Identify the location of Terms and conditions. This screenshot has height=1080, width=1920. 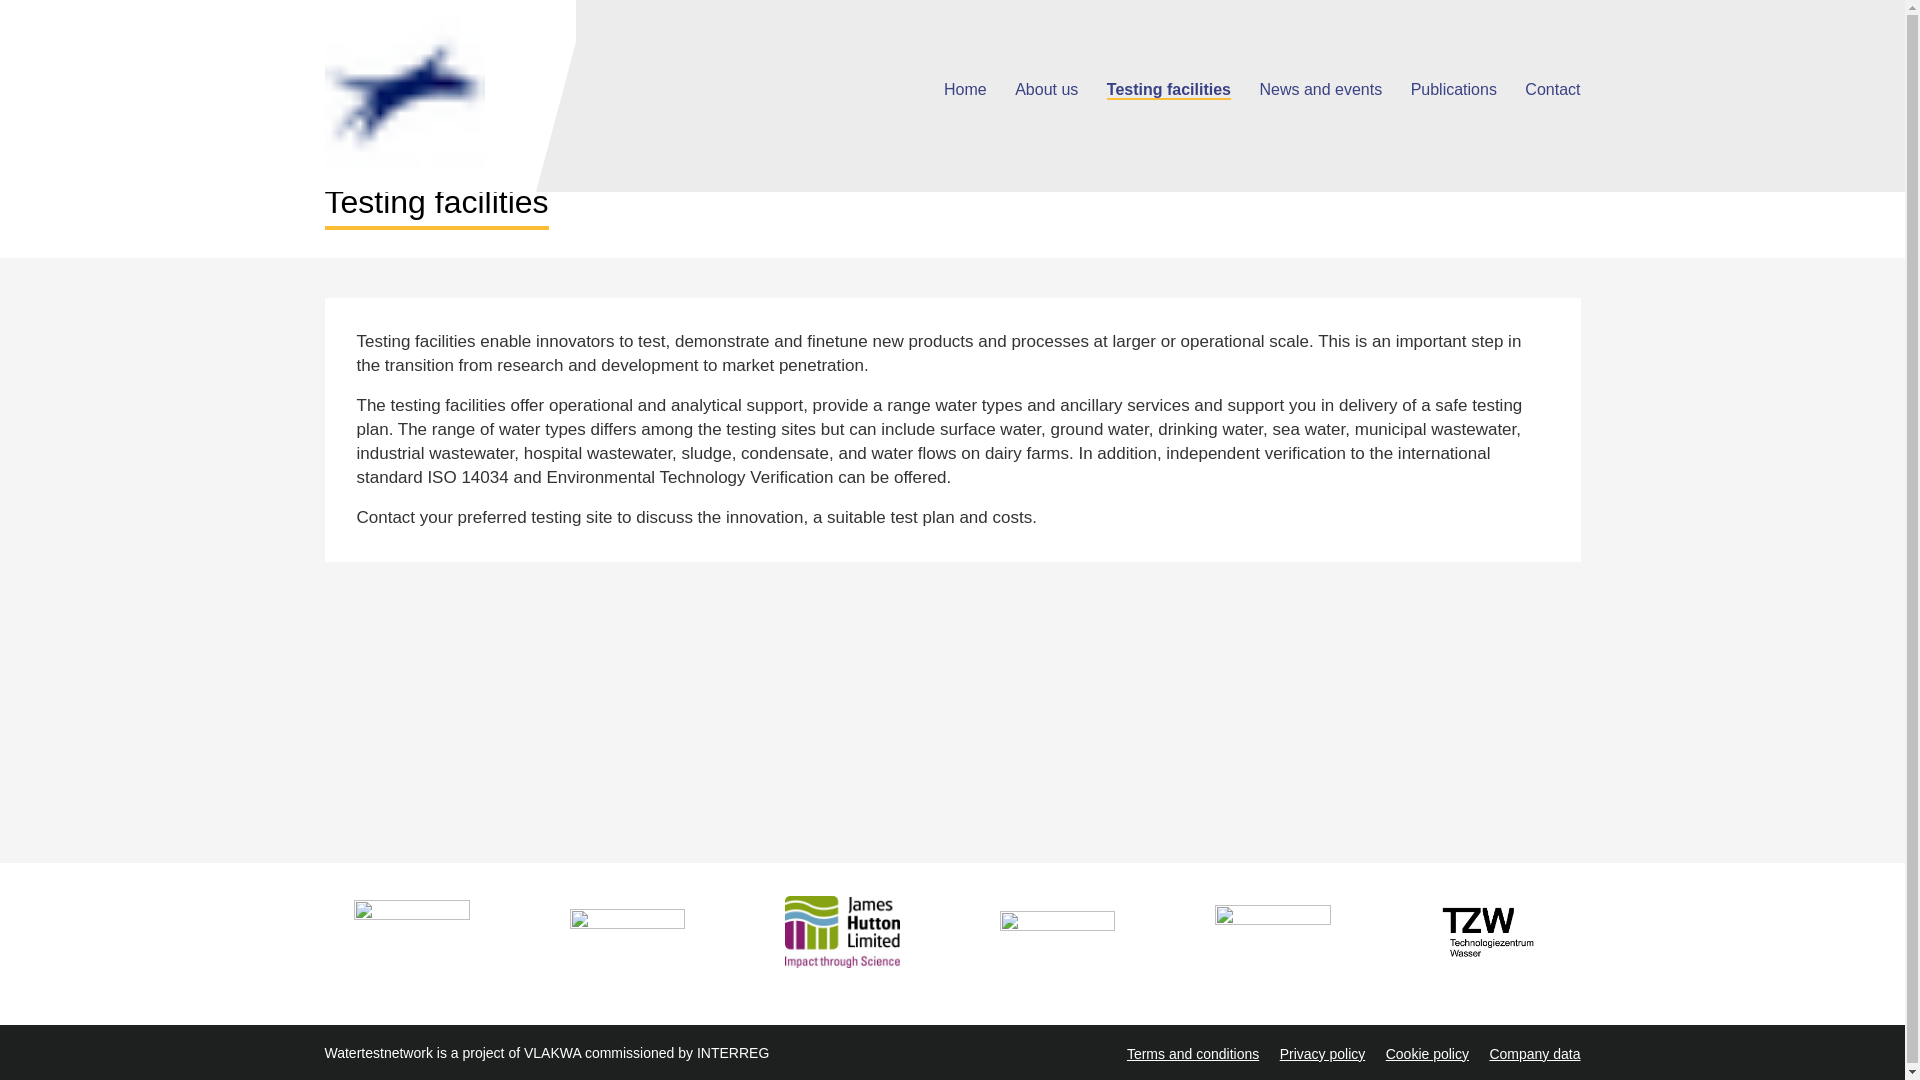
(1193, 1054).